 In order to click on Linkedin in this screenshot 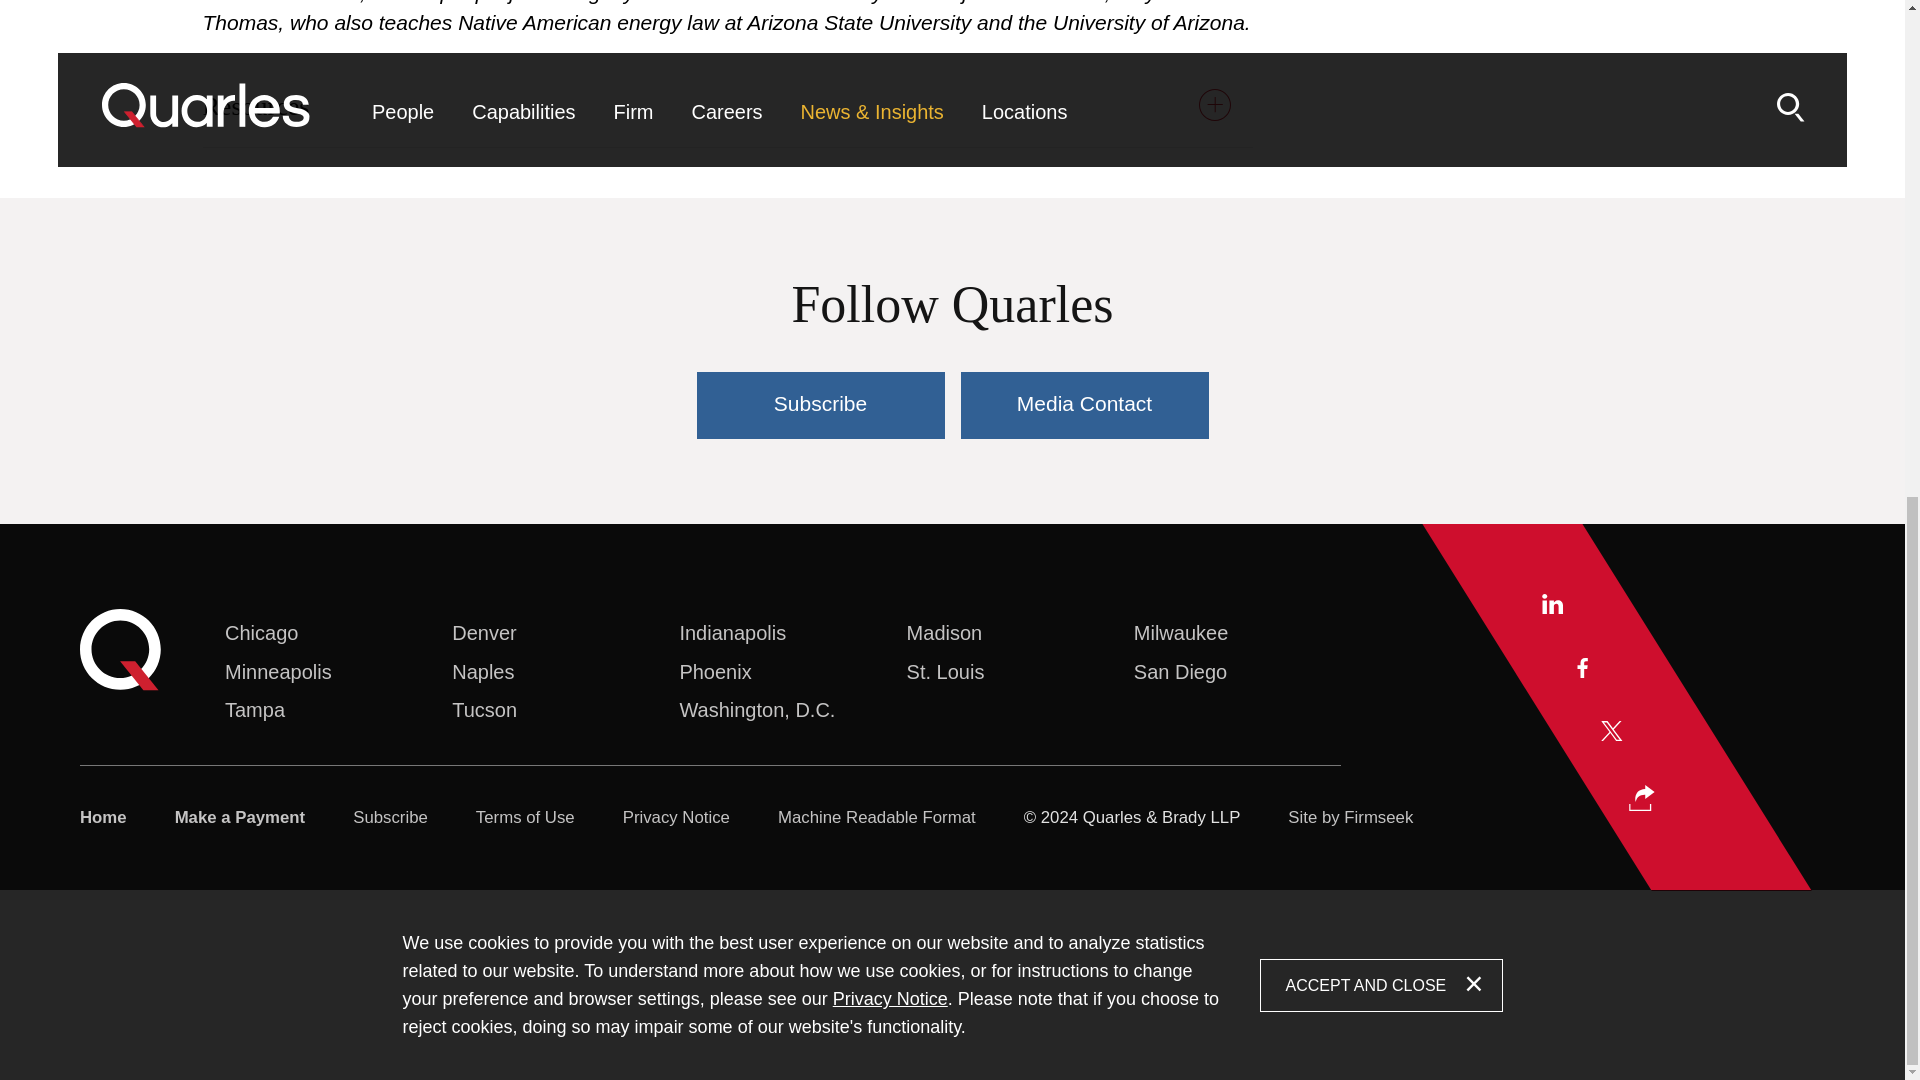, I will do `click(1552, 604)`.